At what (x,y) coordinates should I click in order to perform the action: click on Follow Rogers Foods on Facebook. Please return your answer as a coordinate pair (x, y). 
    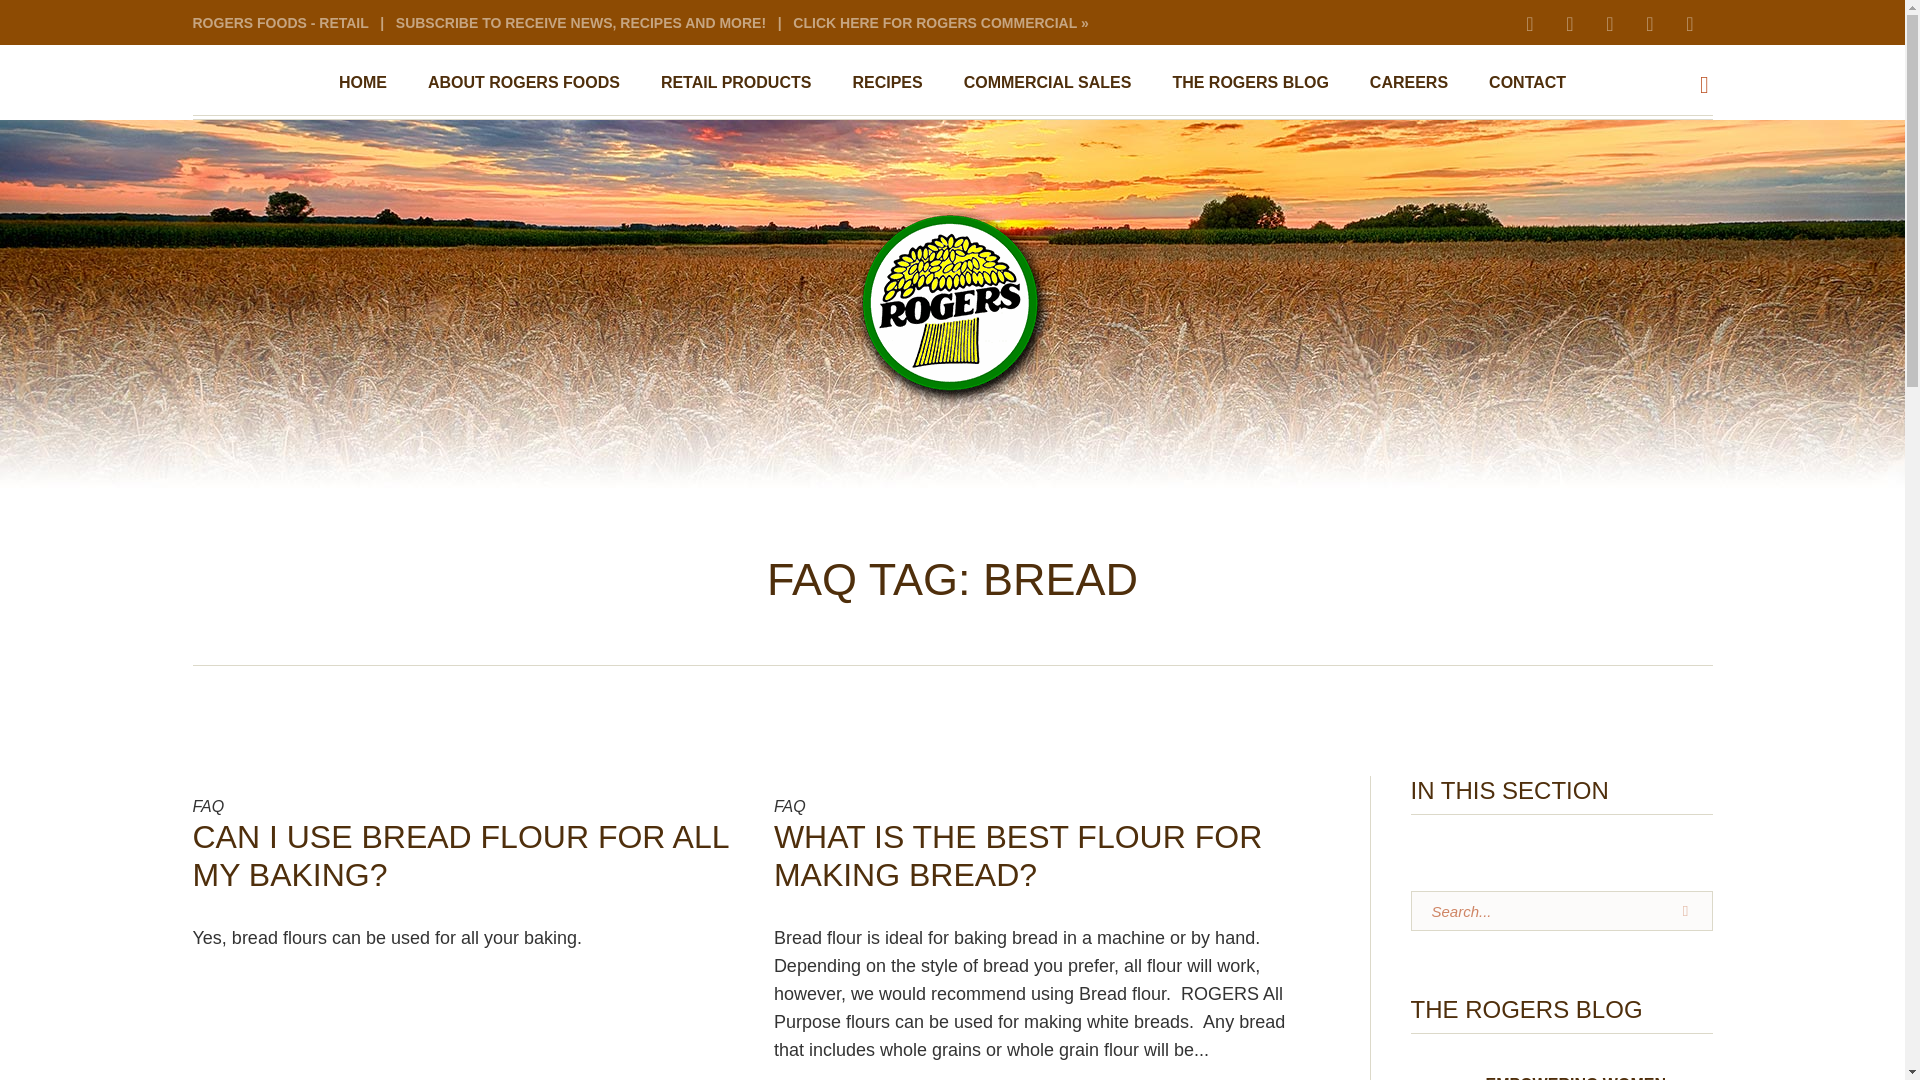
    Looking at the image, I should click on (1608, 22).